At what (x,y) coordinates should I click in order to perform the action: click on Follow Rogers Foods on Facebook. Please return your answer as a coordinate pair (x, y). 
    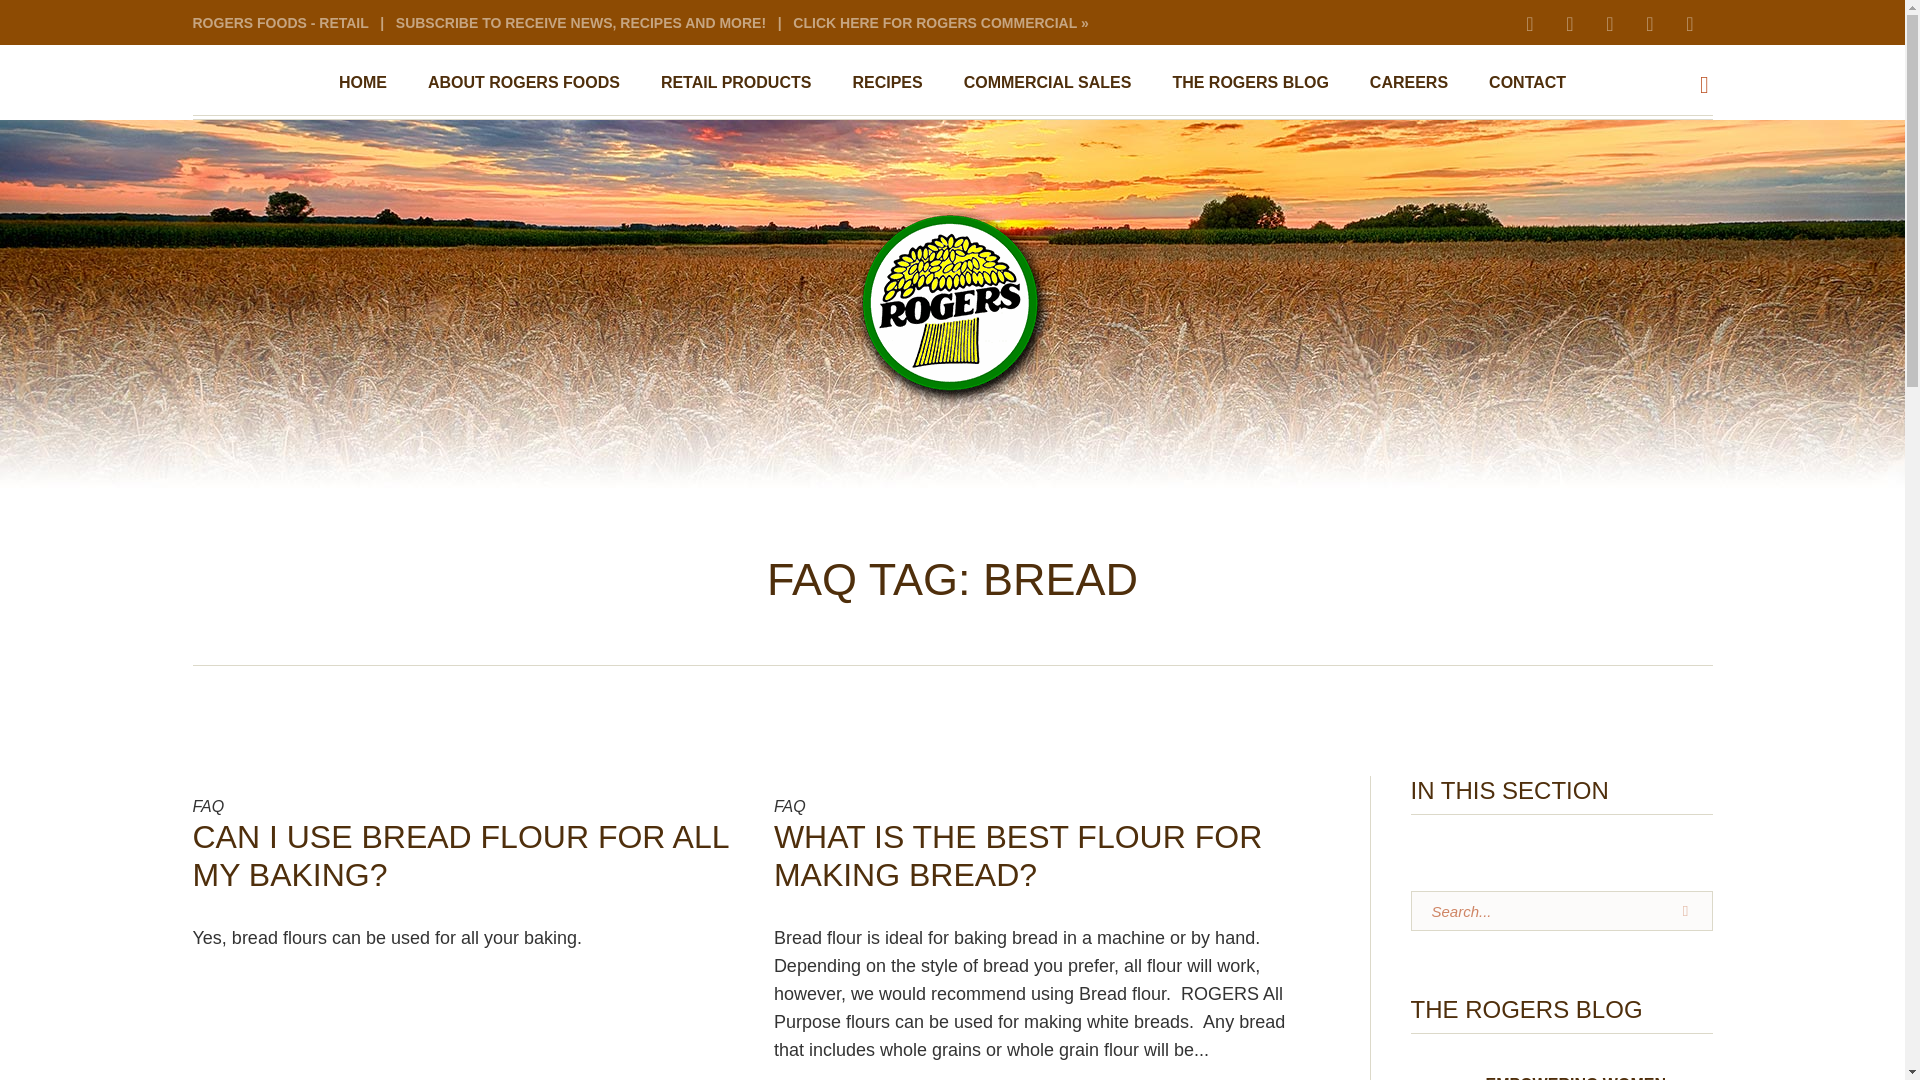
    Looking at the image, I should click on (1608, 22).